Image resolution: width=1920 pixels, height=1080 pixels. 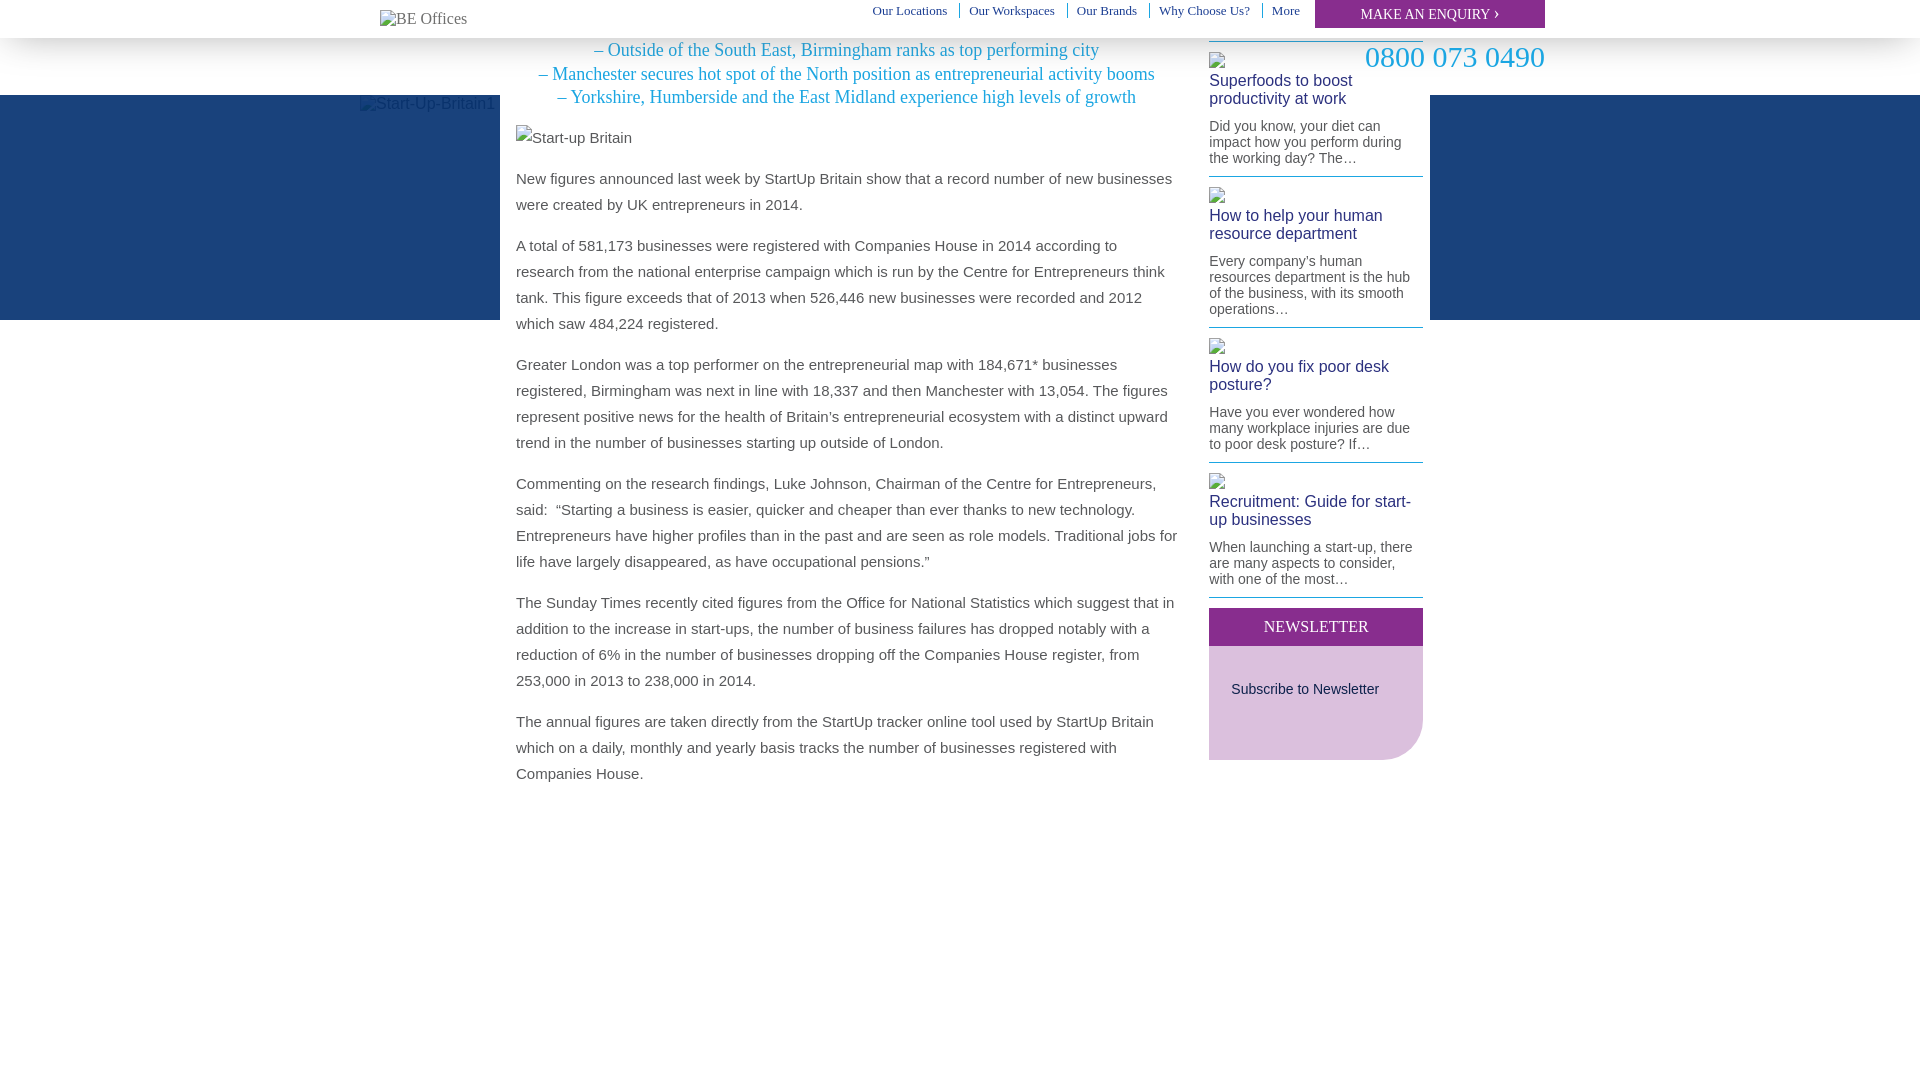 What do you see at coordinates (1204, 10) in the screenshot?
I see `Why Choose Us?` at bounding box center [1204, 10].